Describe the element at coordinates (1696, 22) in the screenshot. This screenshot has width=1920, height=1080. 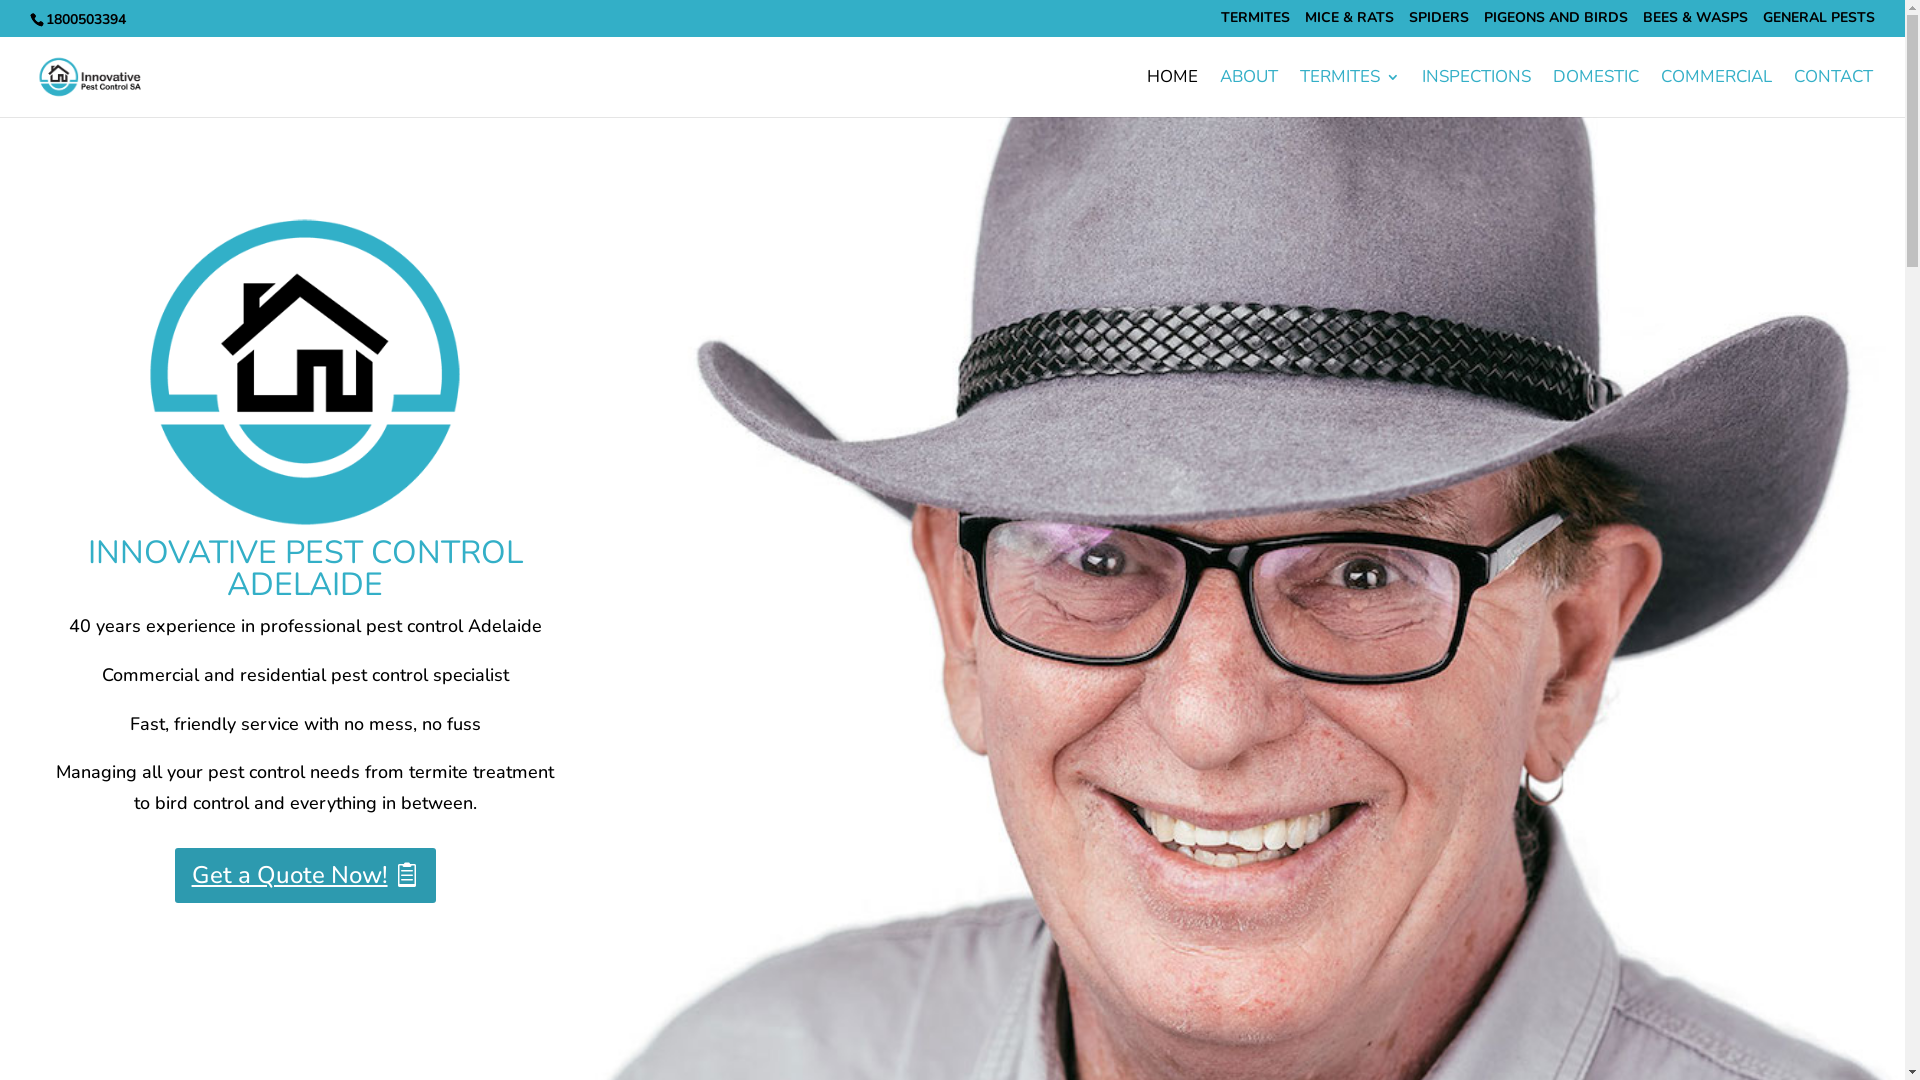
I see `BEES & WASPS` at that location.